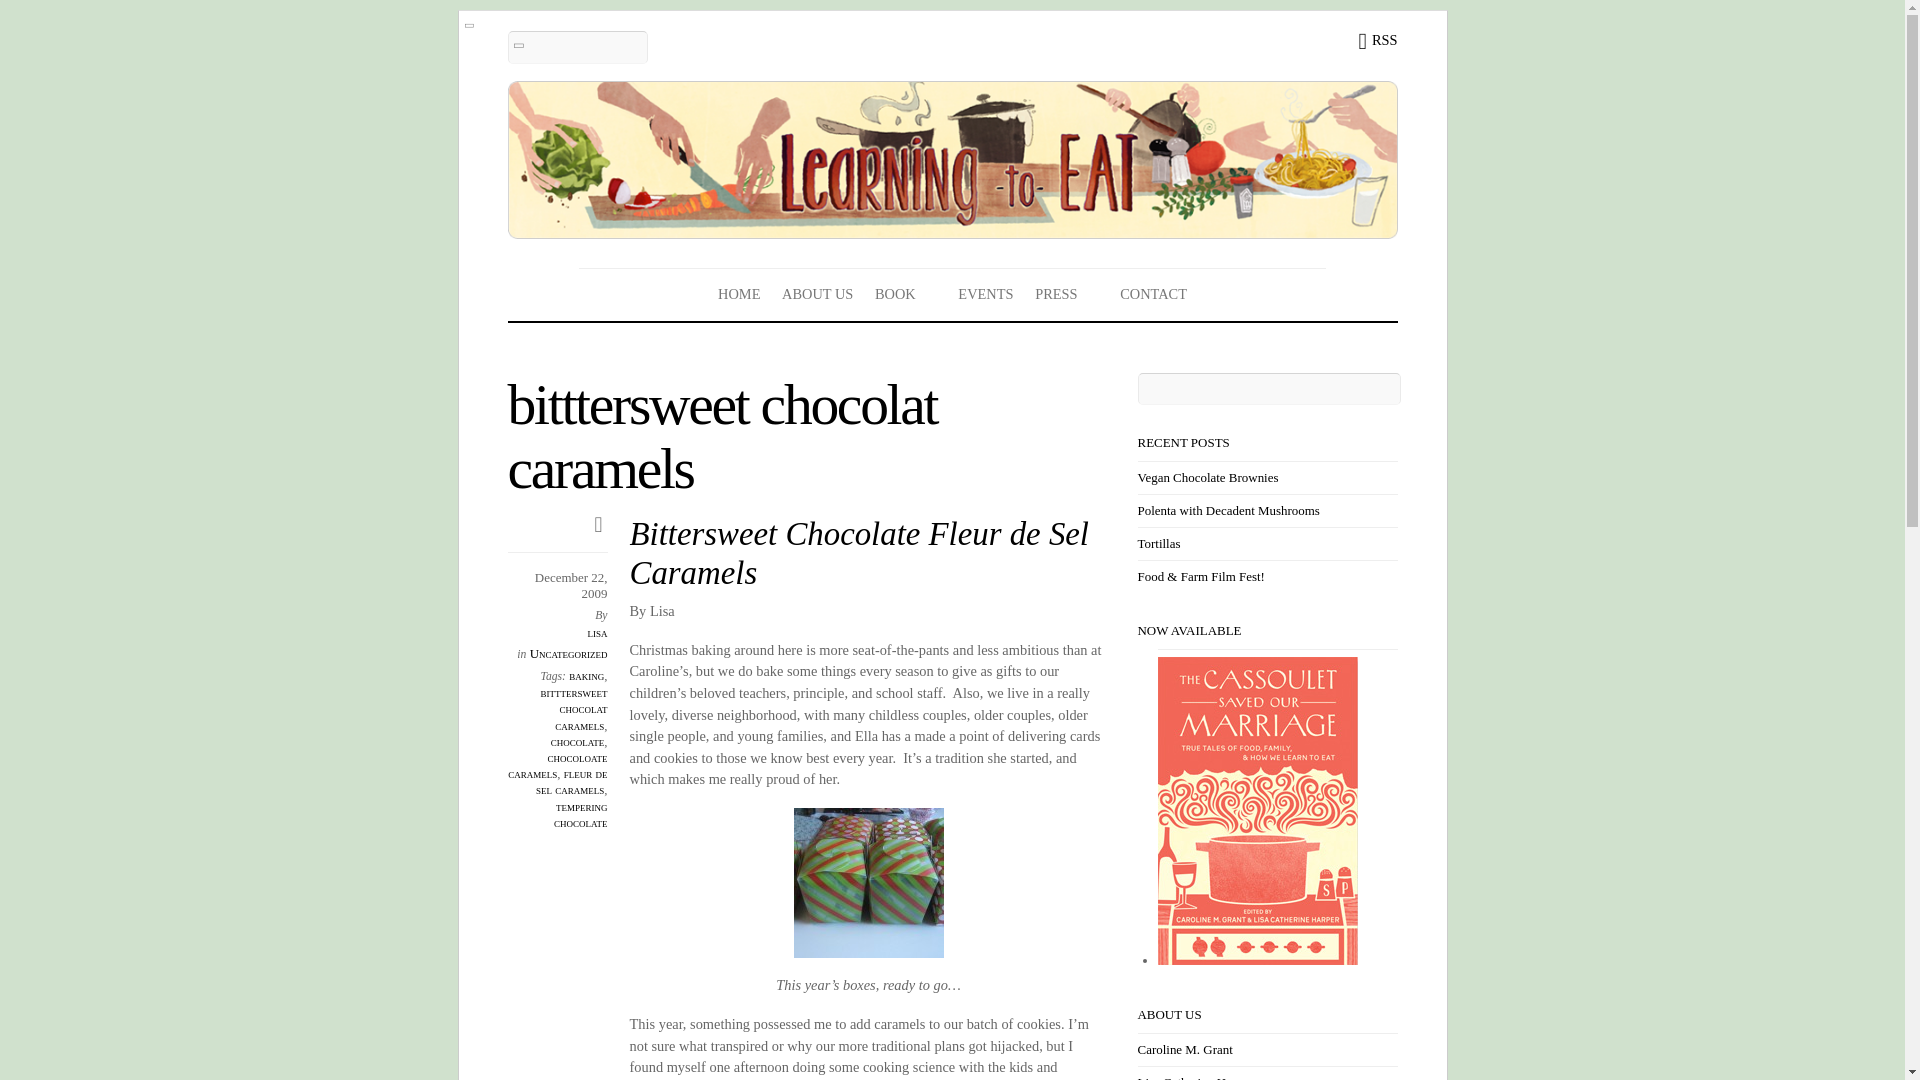 The image size is (1920, 1080). I want to click on fleur de sel caramels, so click(572, 781).